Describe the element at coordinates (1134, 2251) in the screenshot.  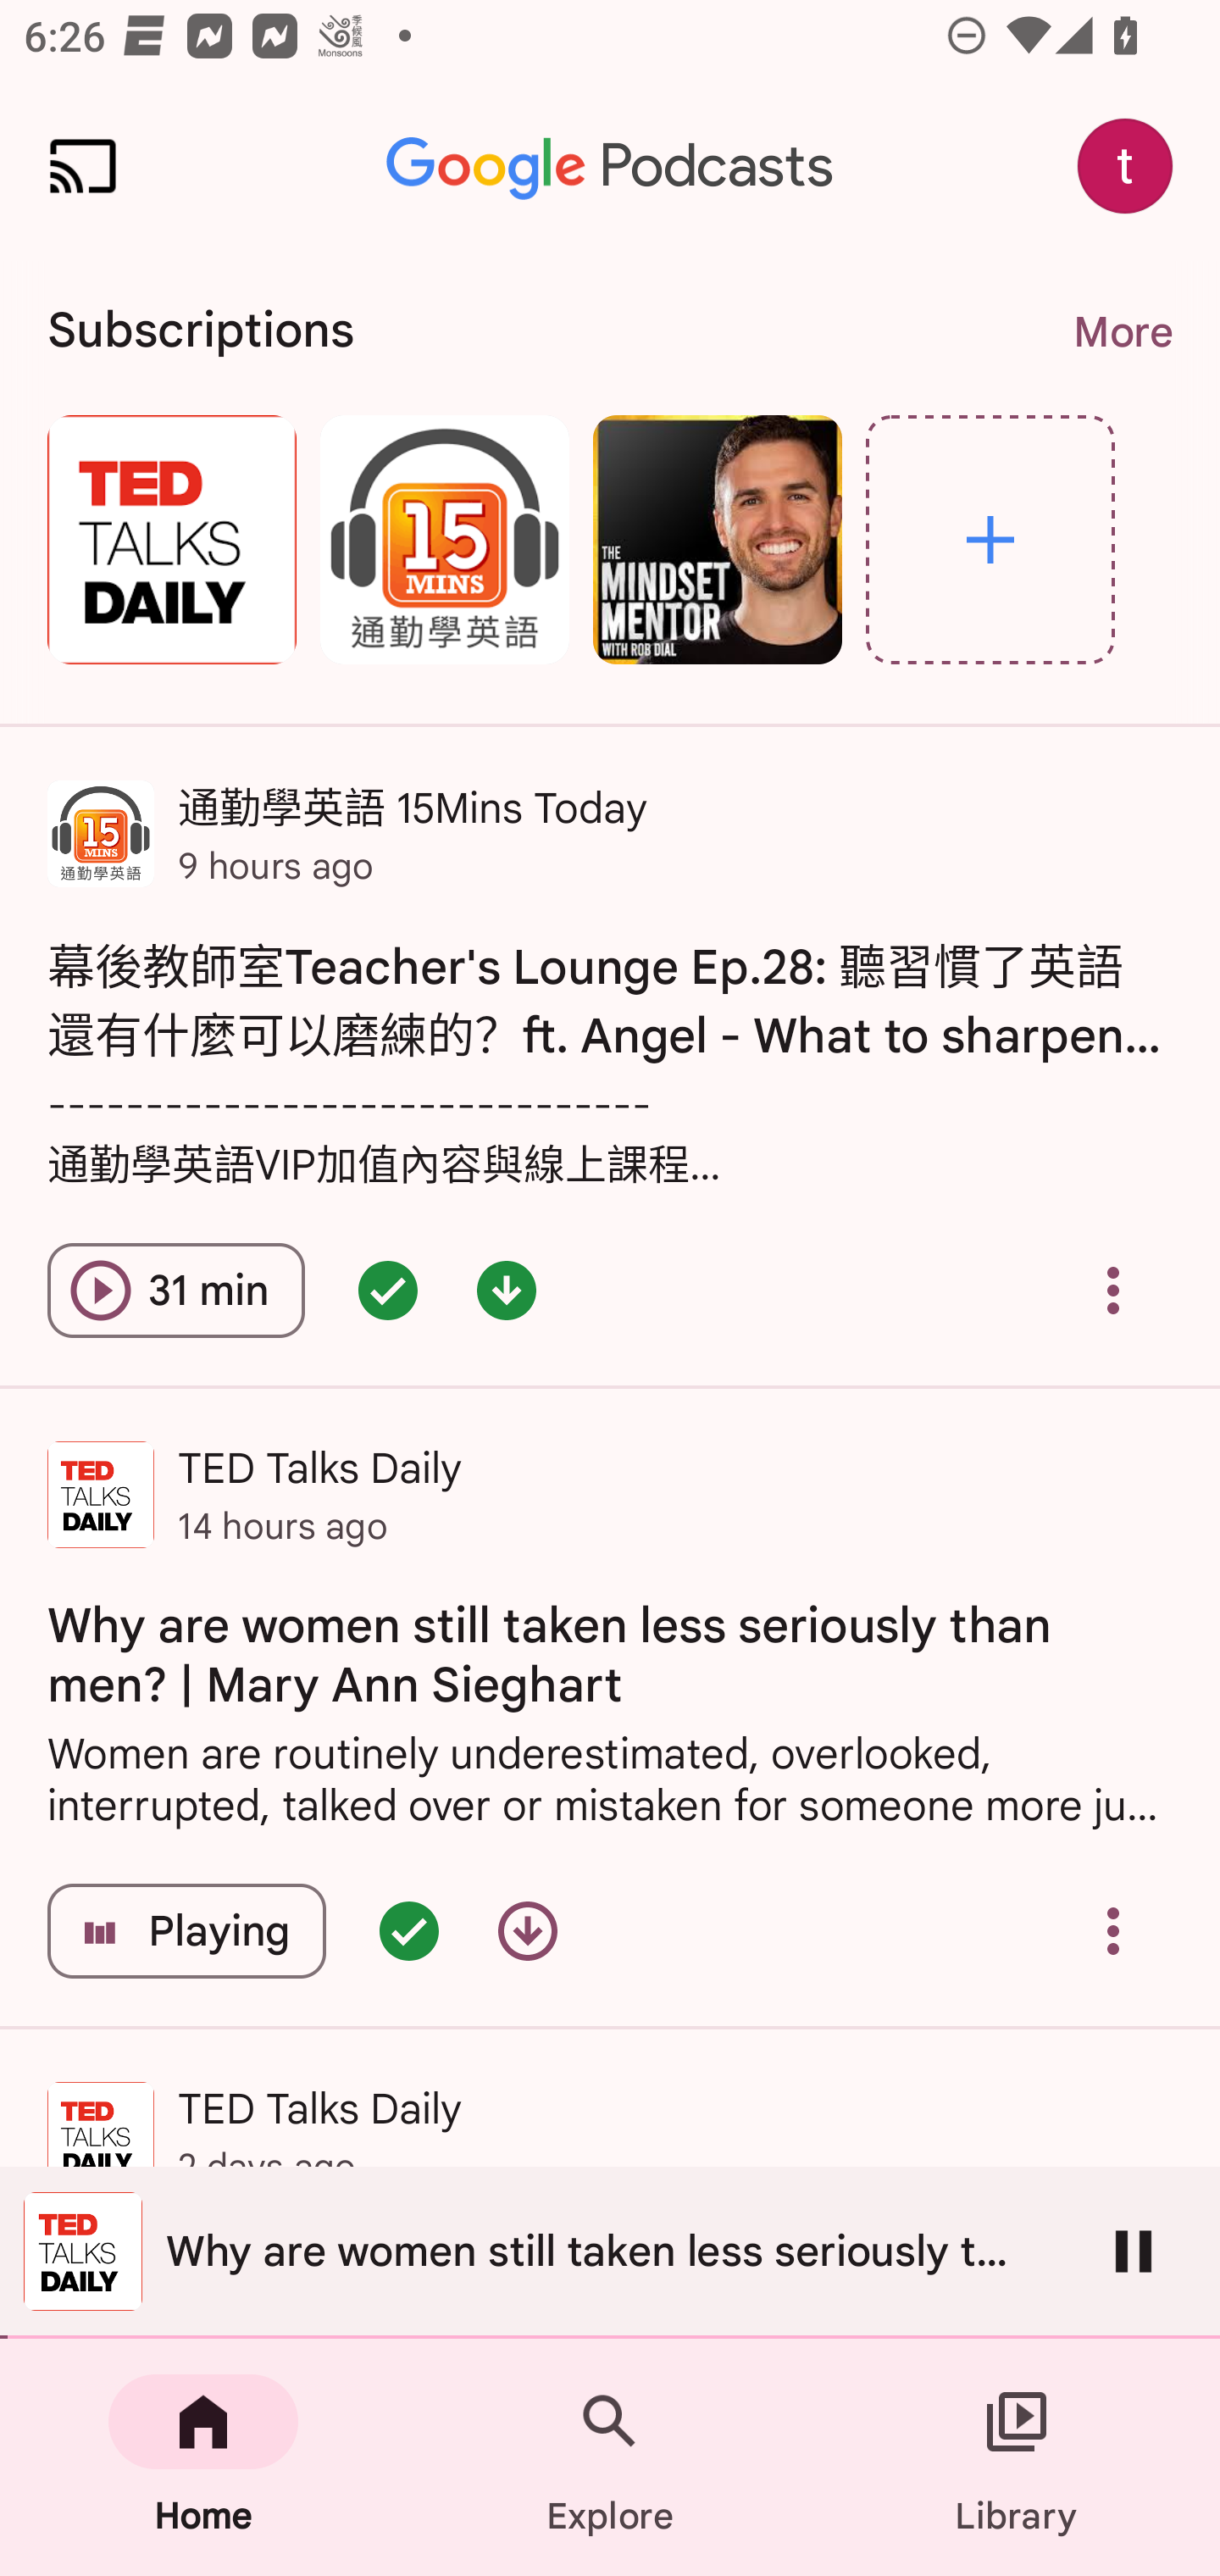
I see `Pause` at that location.